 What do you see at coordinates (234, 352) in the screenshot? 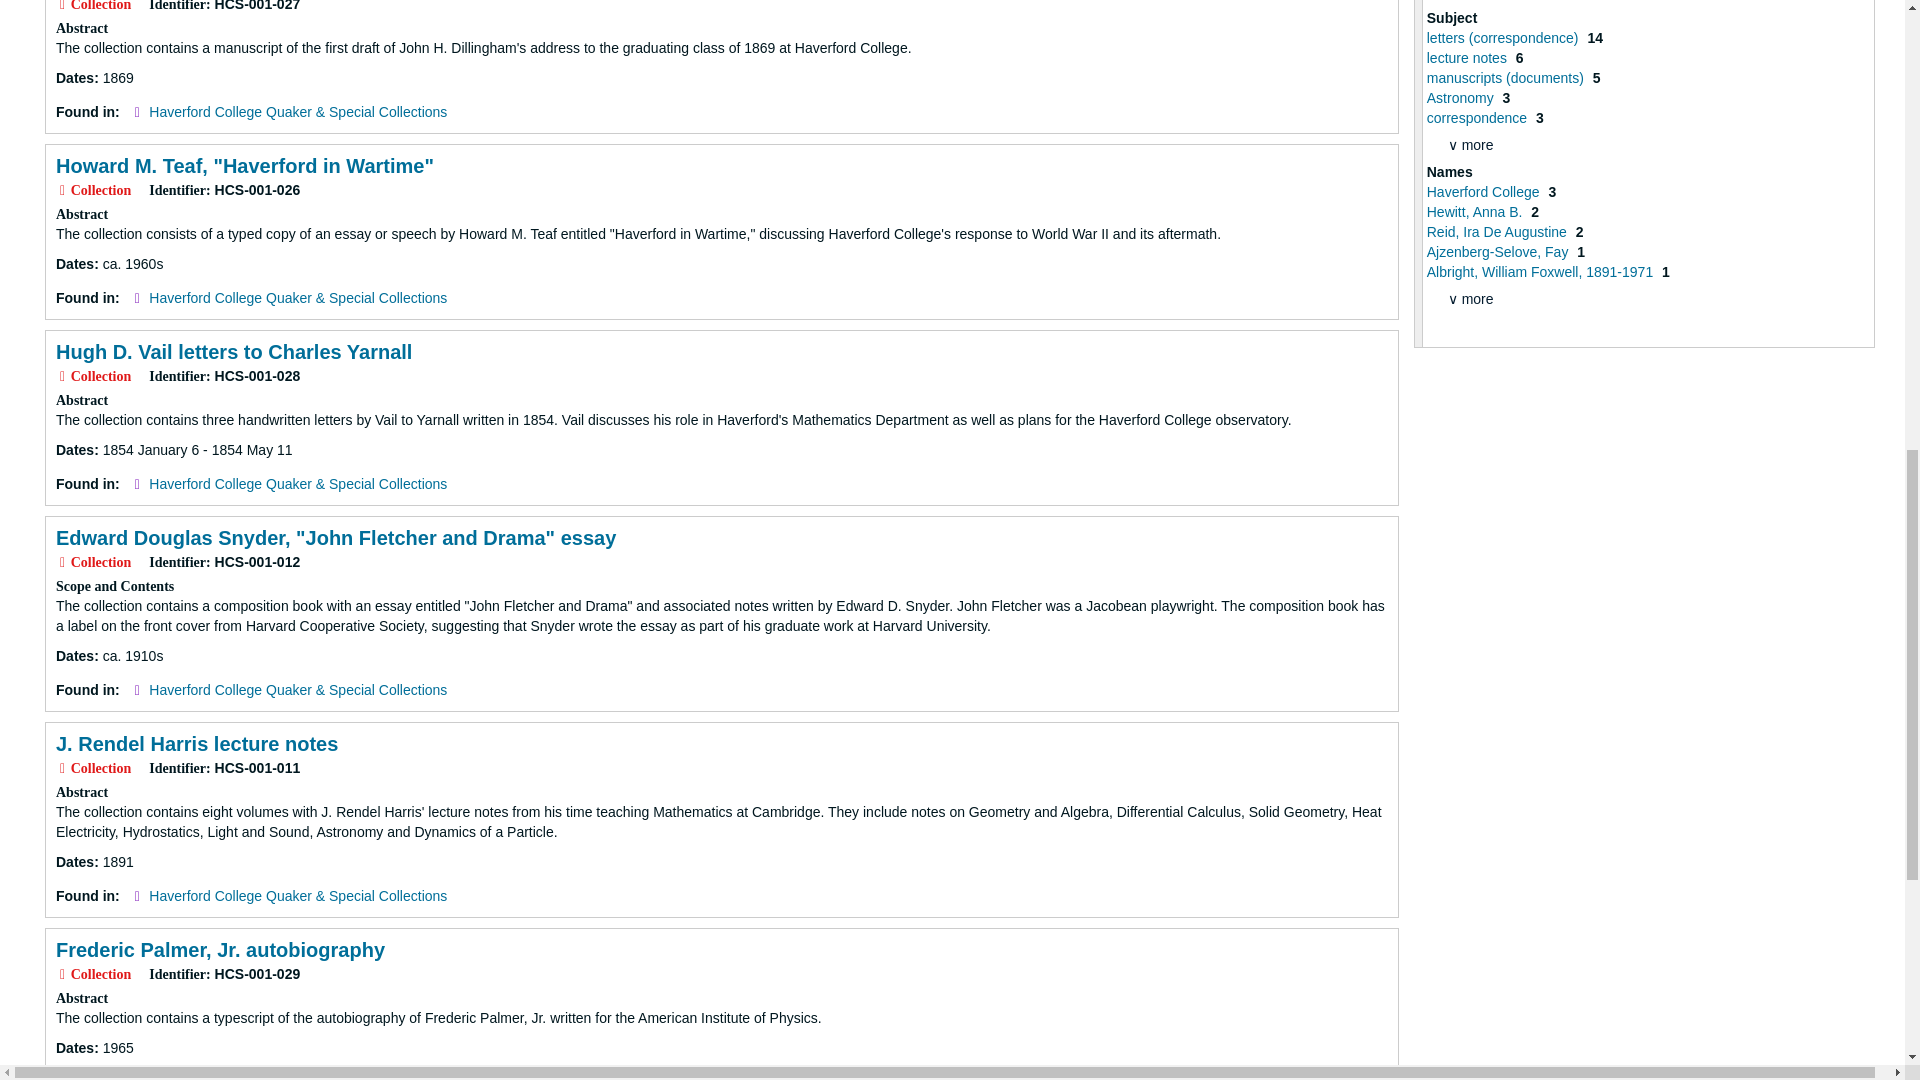
I see `Hugh D. Vail letters to Charles Yarnall` at bounding box center [234, 352].